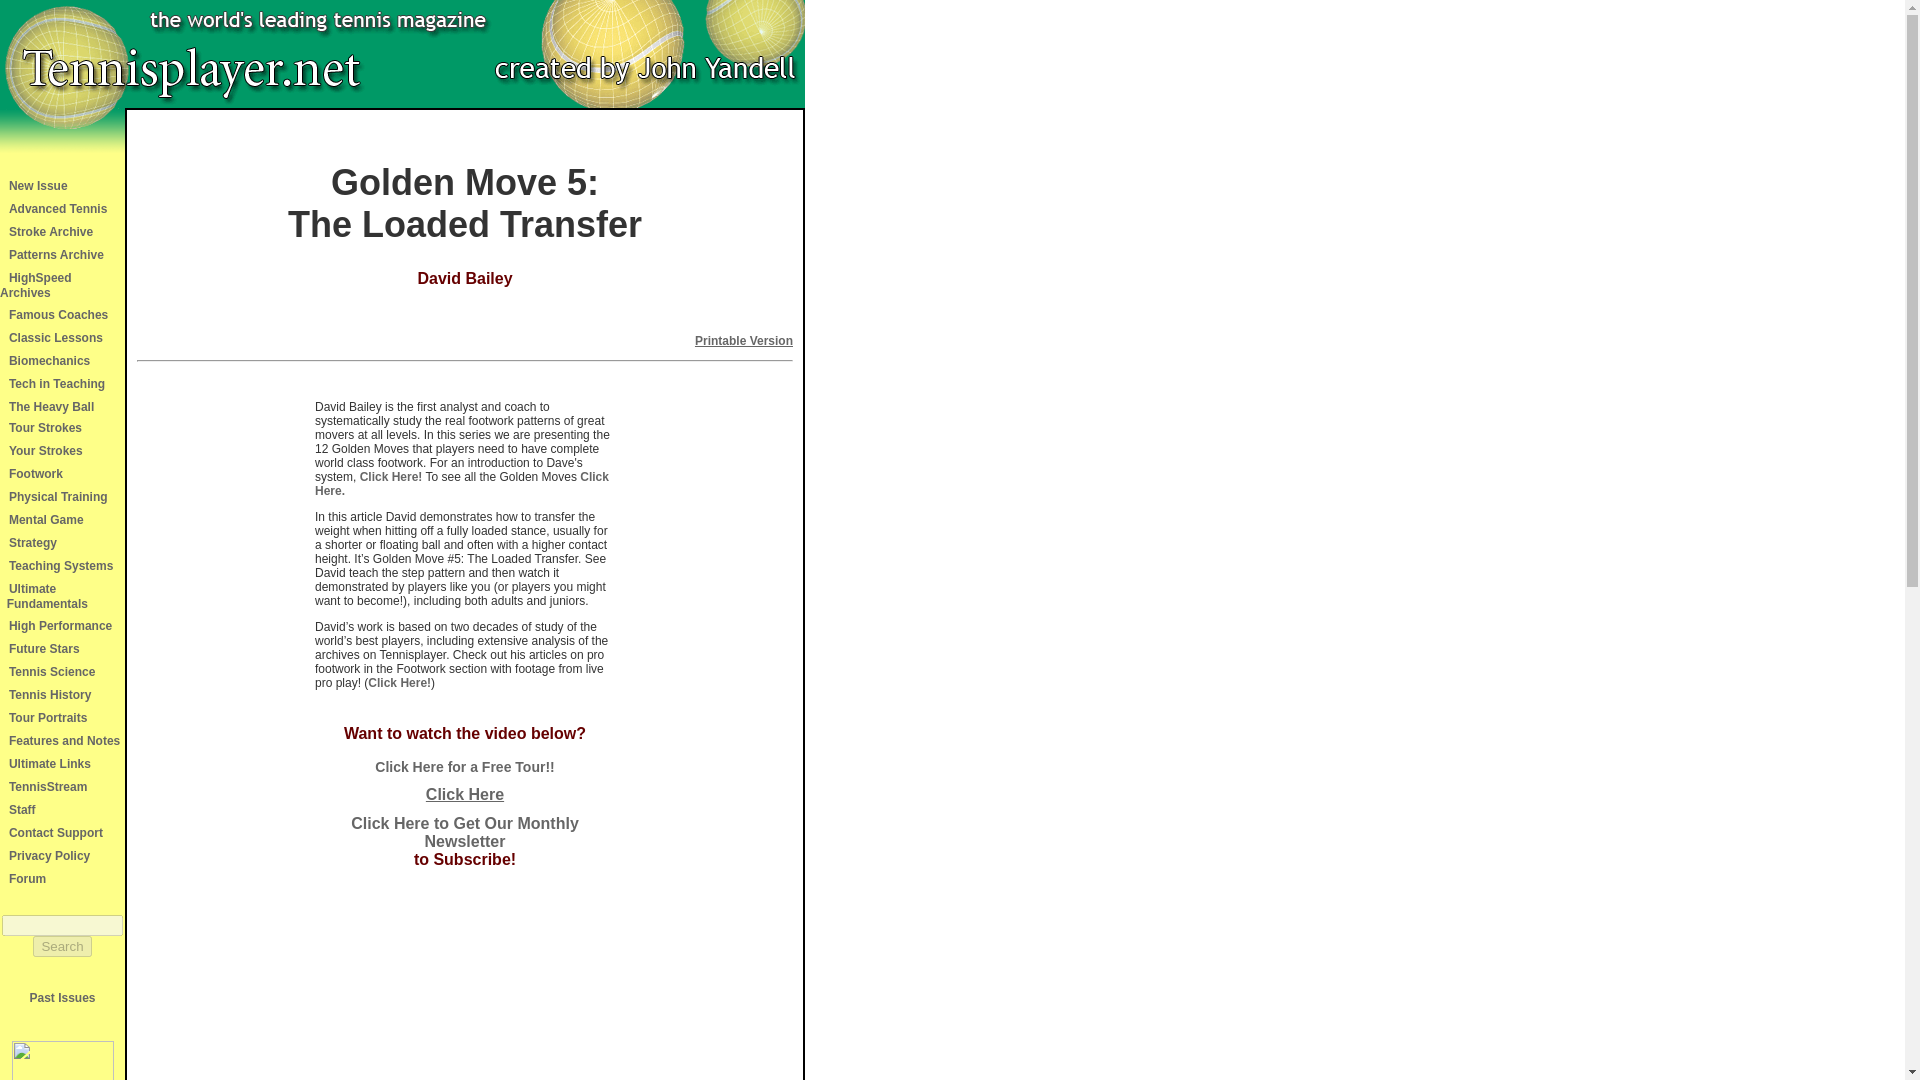 Image resolution: width=1920 pixels, height=1080 pixels. Describe the element at coordinates (391, 476) in the screenshot. I see `Click Here!` at that location.